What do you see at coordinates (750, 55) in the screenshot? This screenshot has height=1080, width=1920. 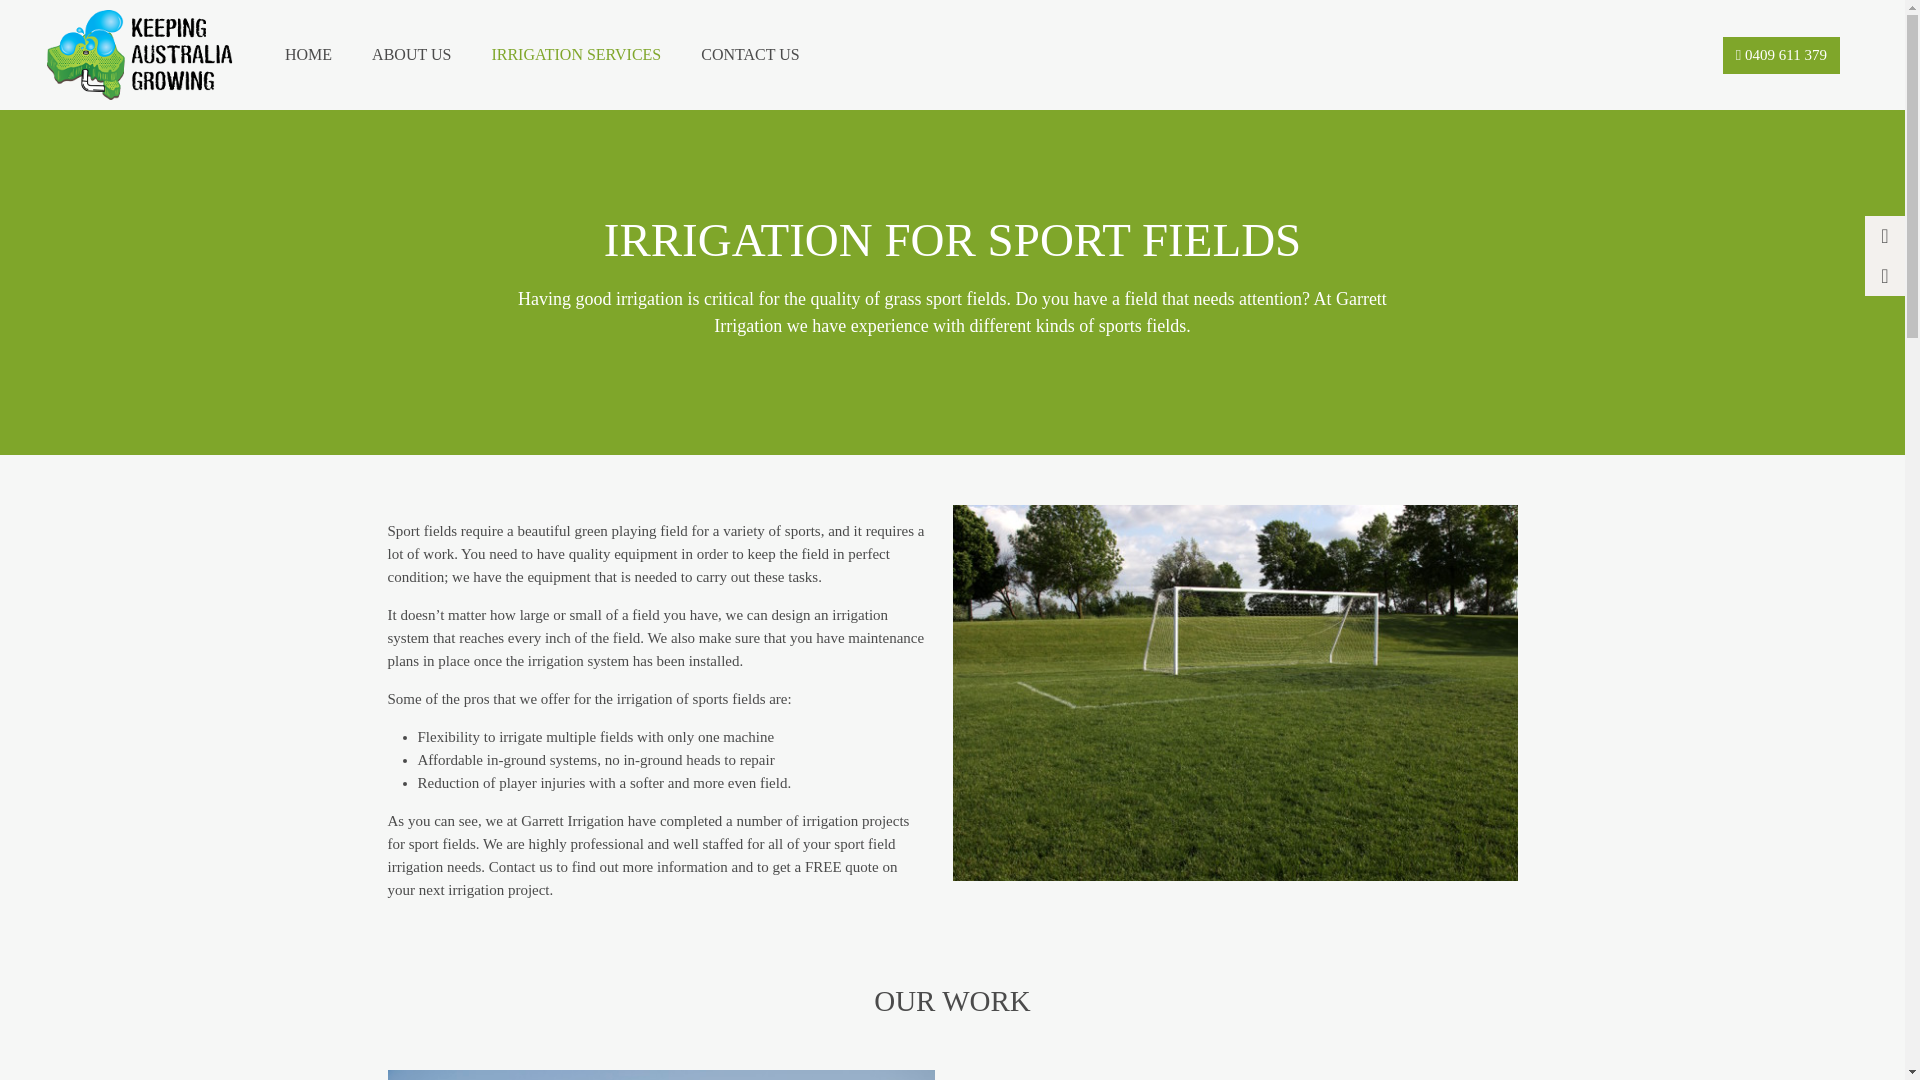 I see `CONTACT US` at bounding box center [750, 55].